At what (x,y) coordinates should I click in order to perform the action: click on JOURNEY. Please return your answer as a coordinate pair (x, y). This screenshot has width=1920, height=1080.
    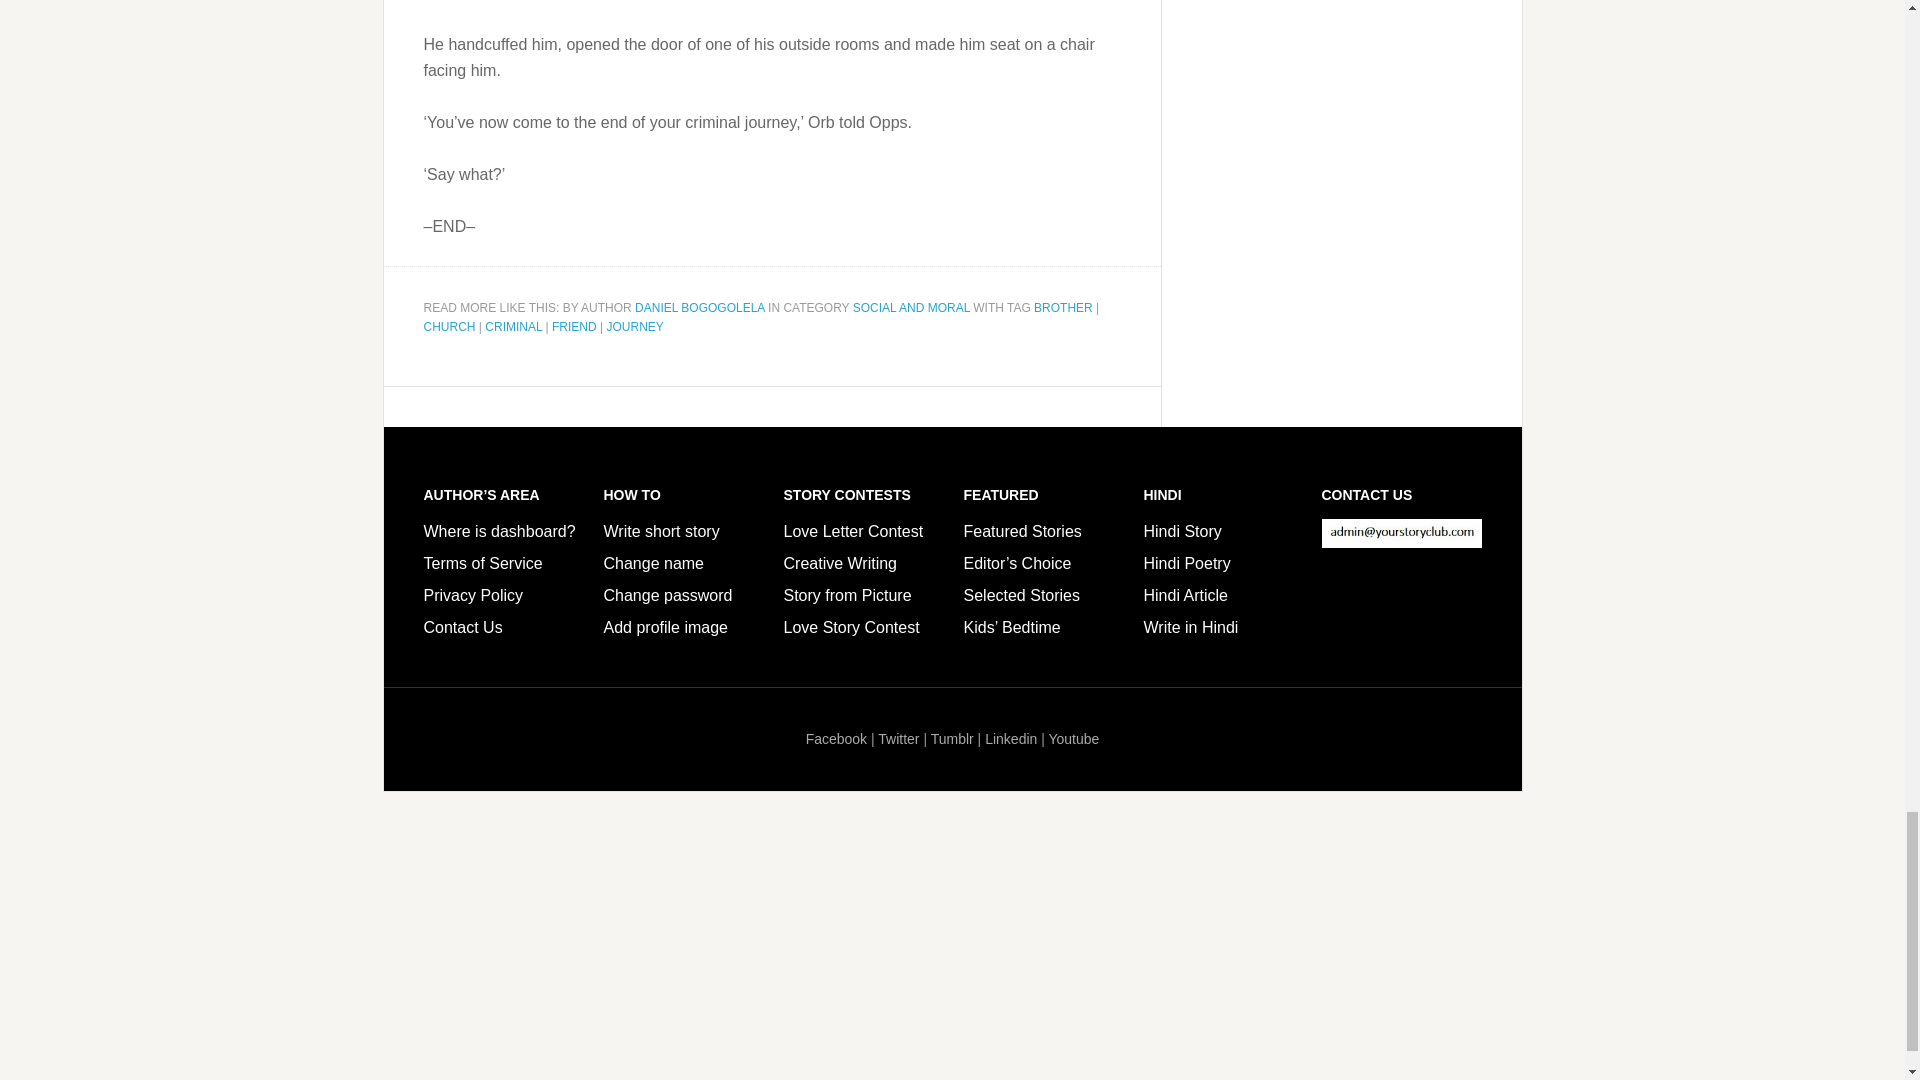
    Looking at the image, I should click on (634, 326).